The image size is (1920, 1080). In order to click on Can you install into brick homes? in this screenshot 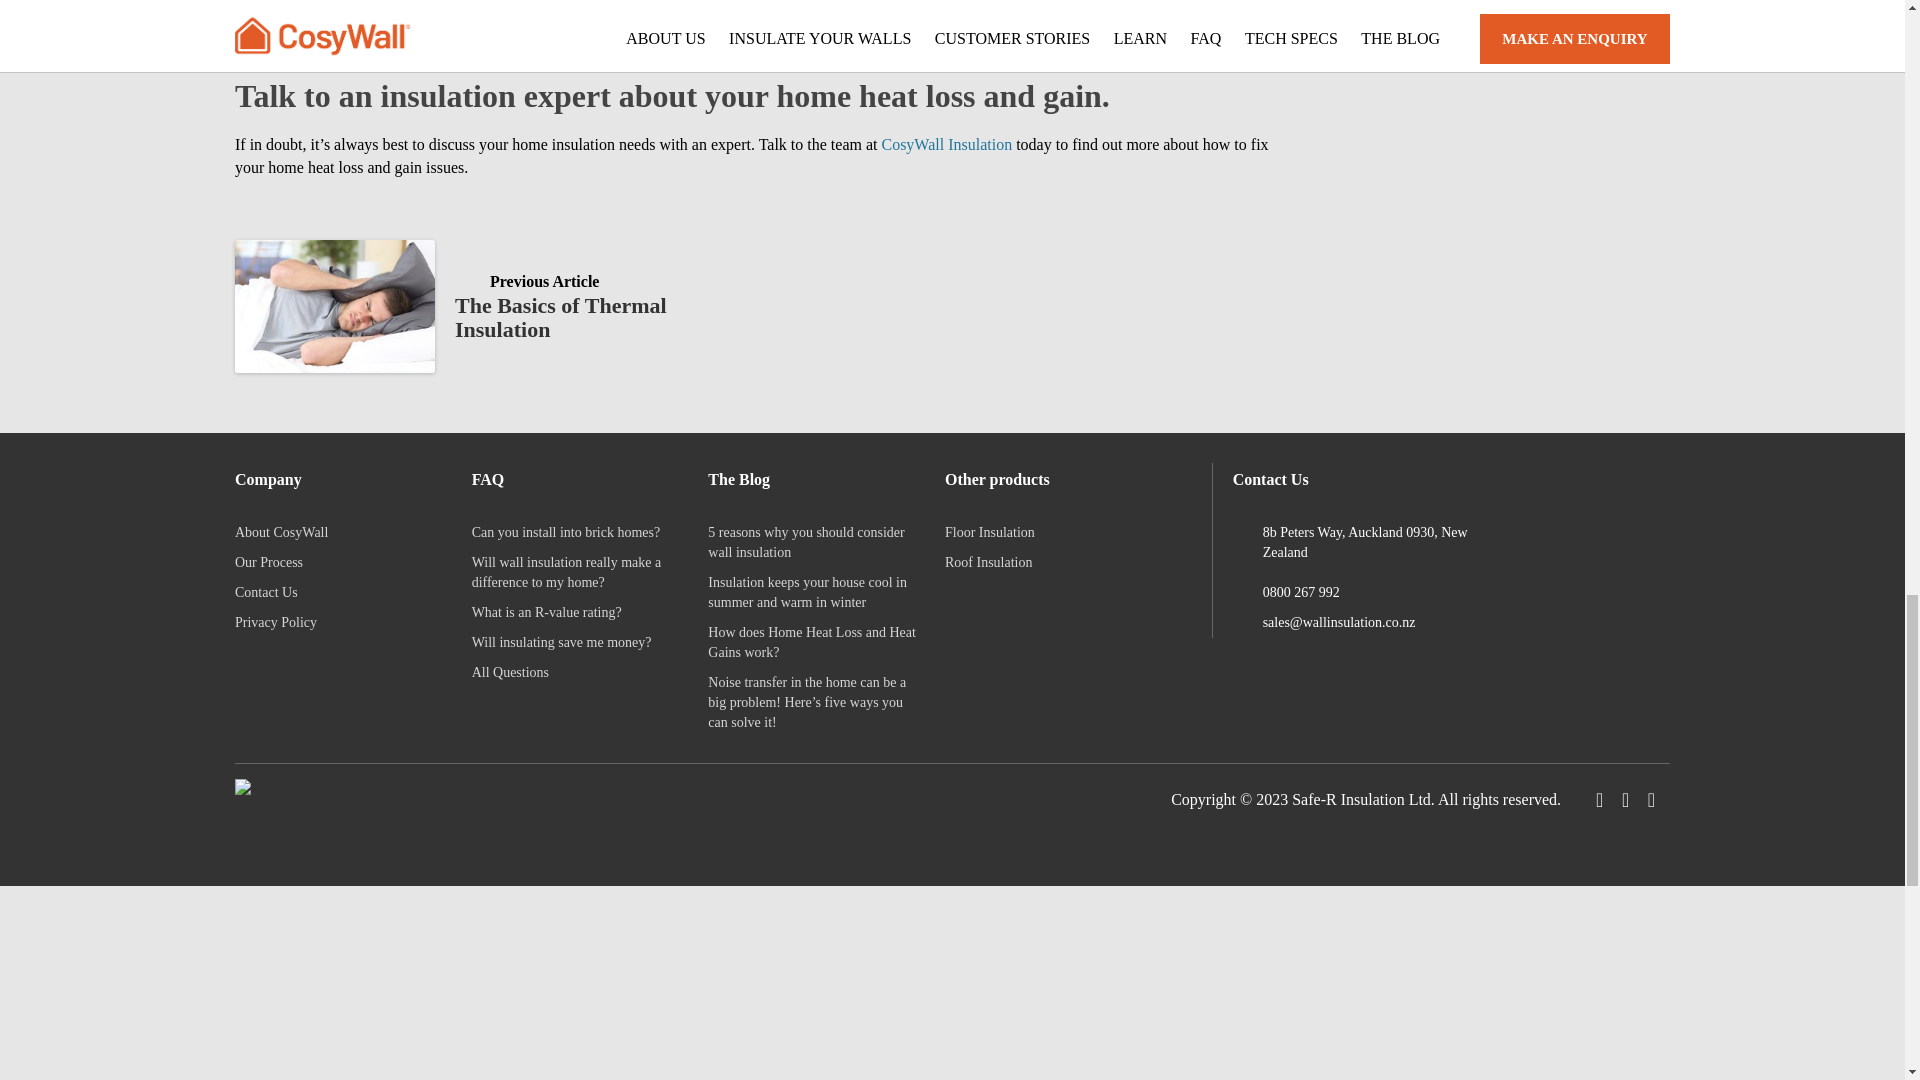, I will do `click(567, 572)`.